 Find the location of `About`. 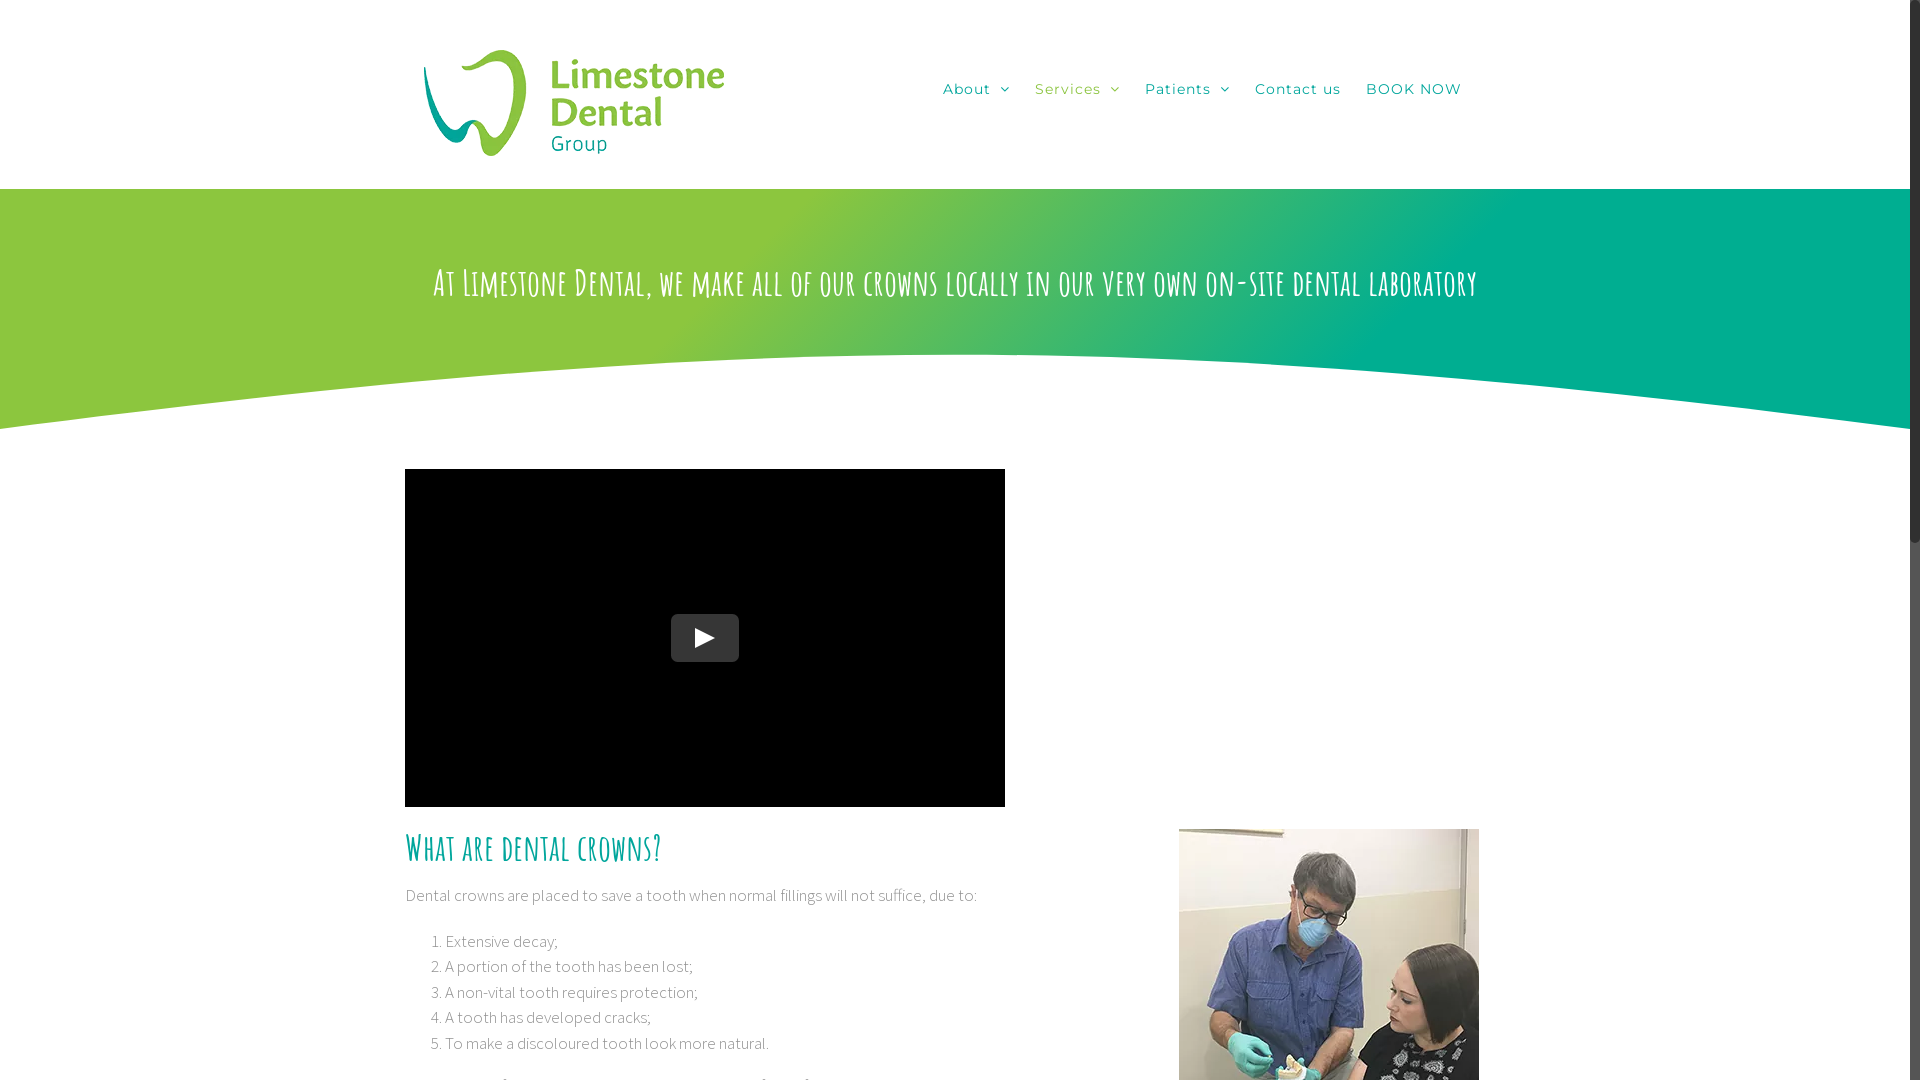

About is located at coordinates (976, 88).